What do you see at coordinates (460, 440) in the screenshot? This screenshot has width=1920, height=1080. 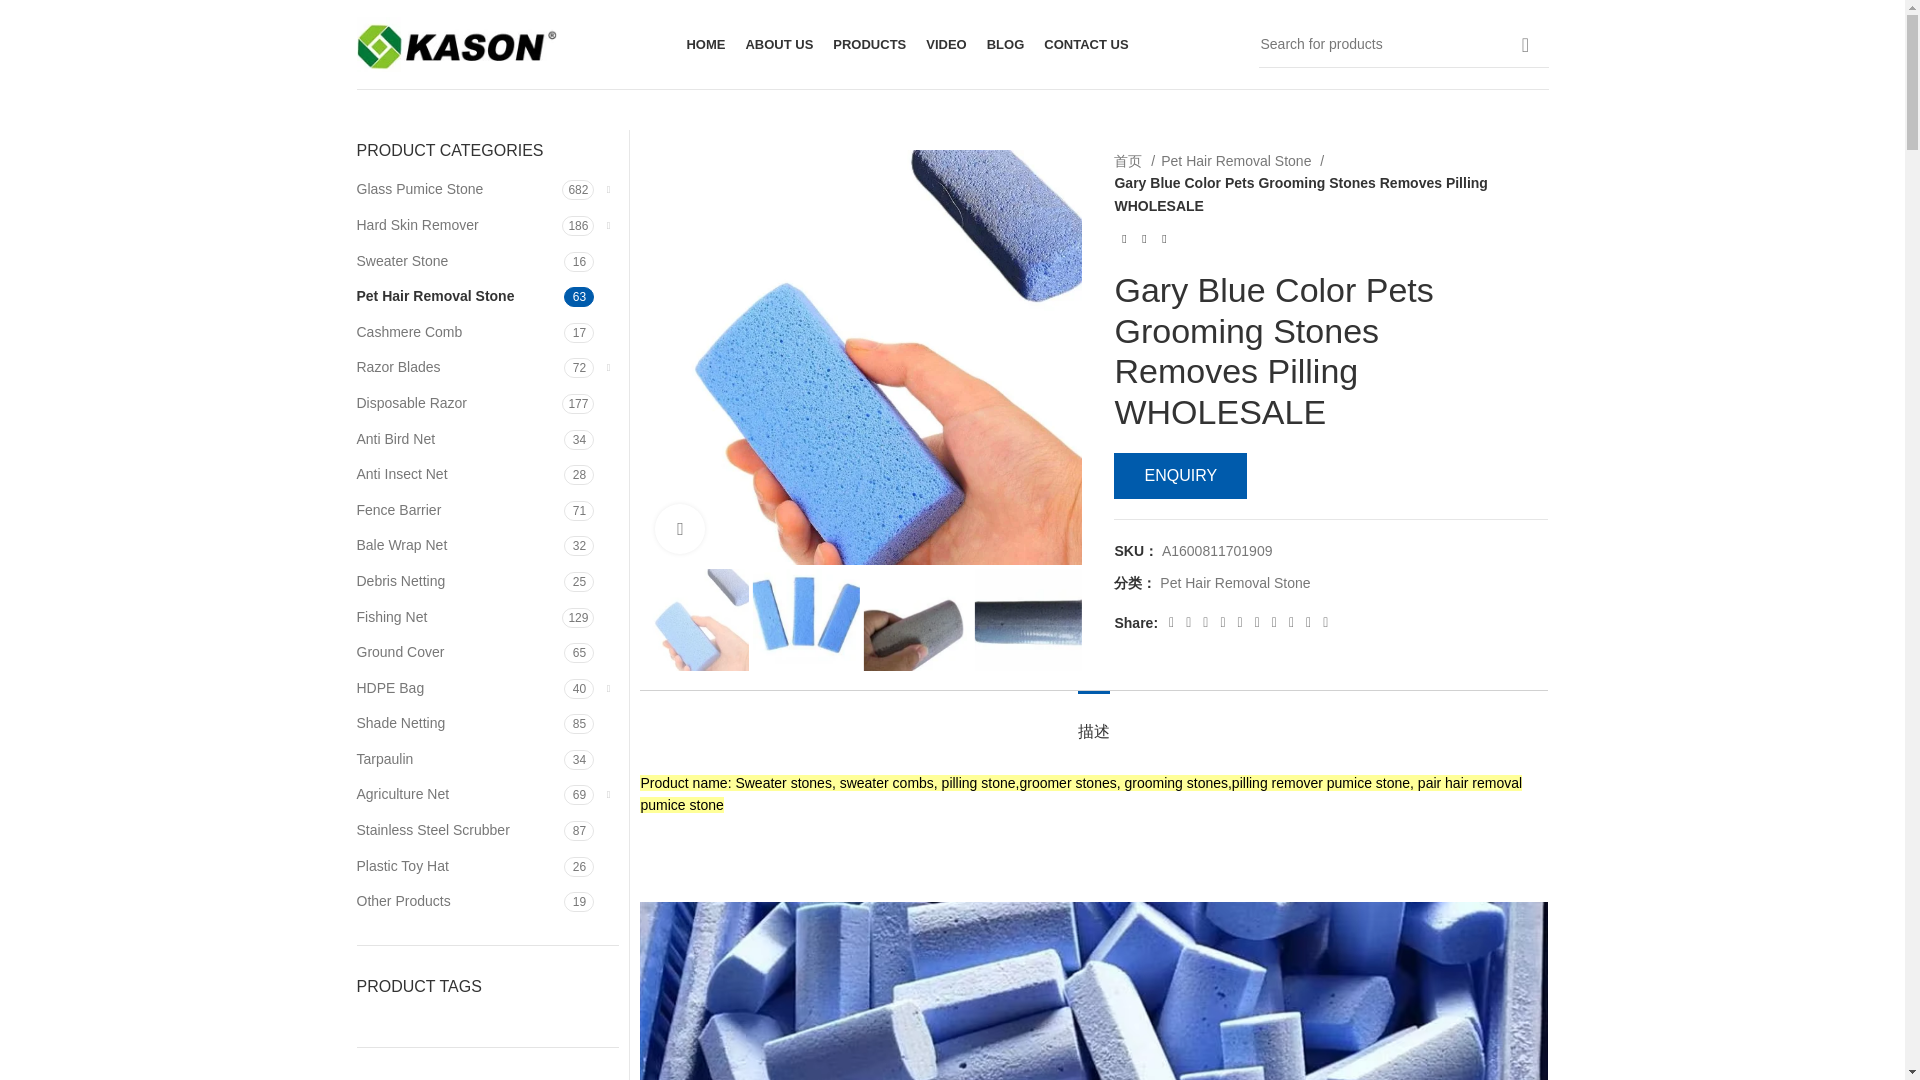 I see `Anti Bird Net` at bounding box center [460, 440].